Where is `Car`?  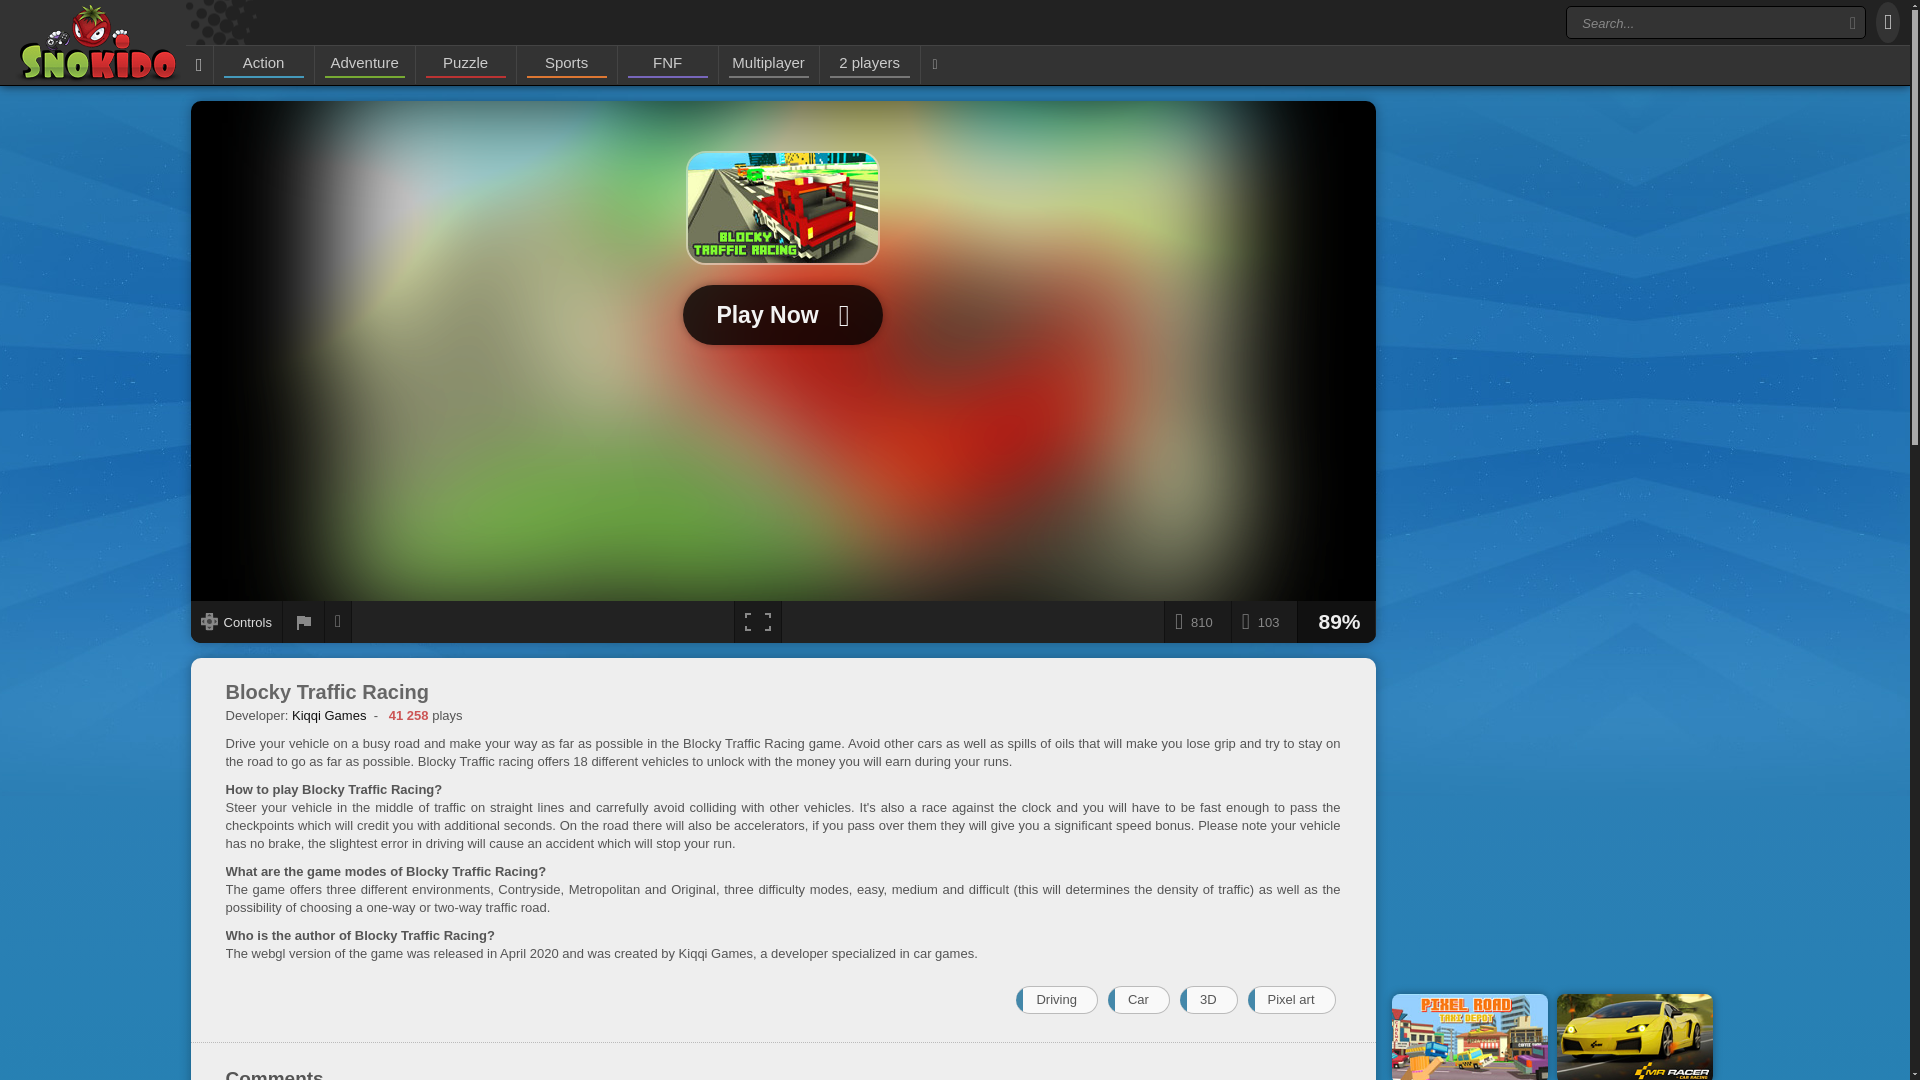 Car is located at coordinates (1138, 1000).